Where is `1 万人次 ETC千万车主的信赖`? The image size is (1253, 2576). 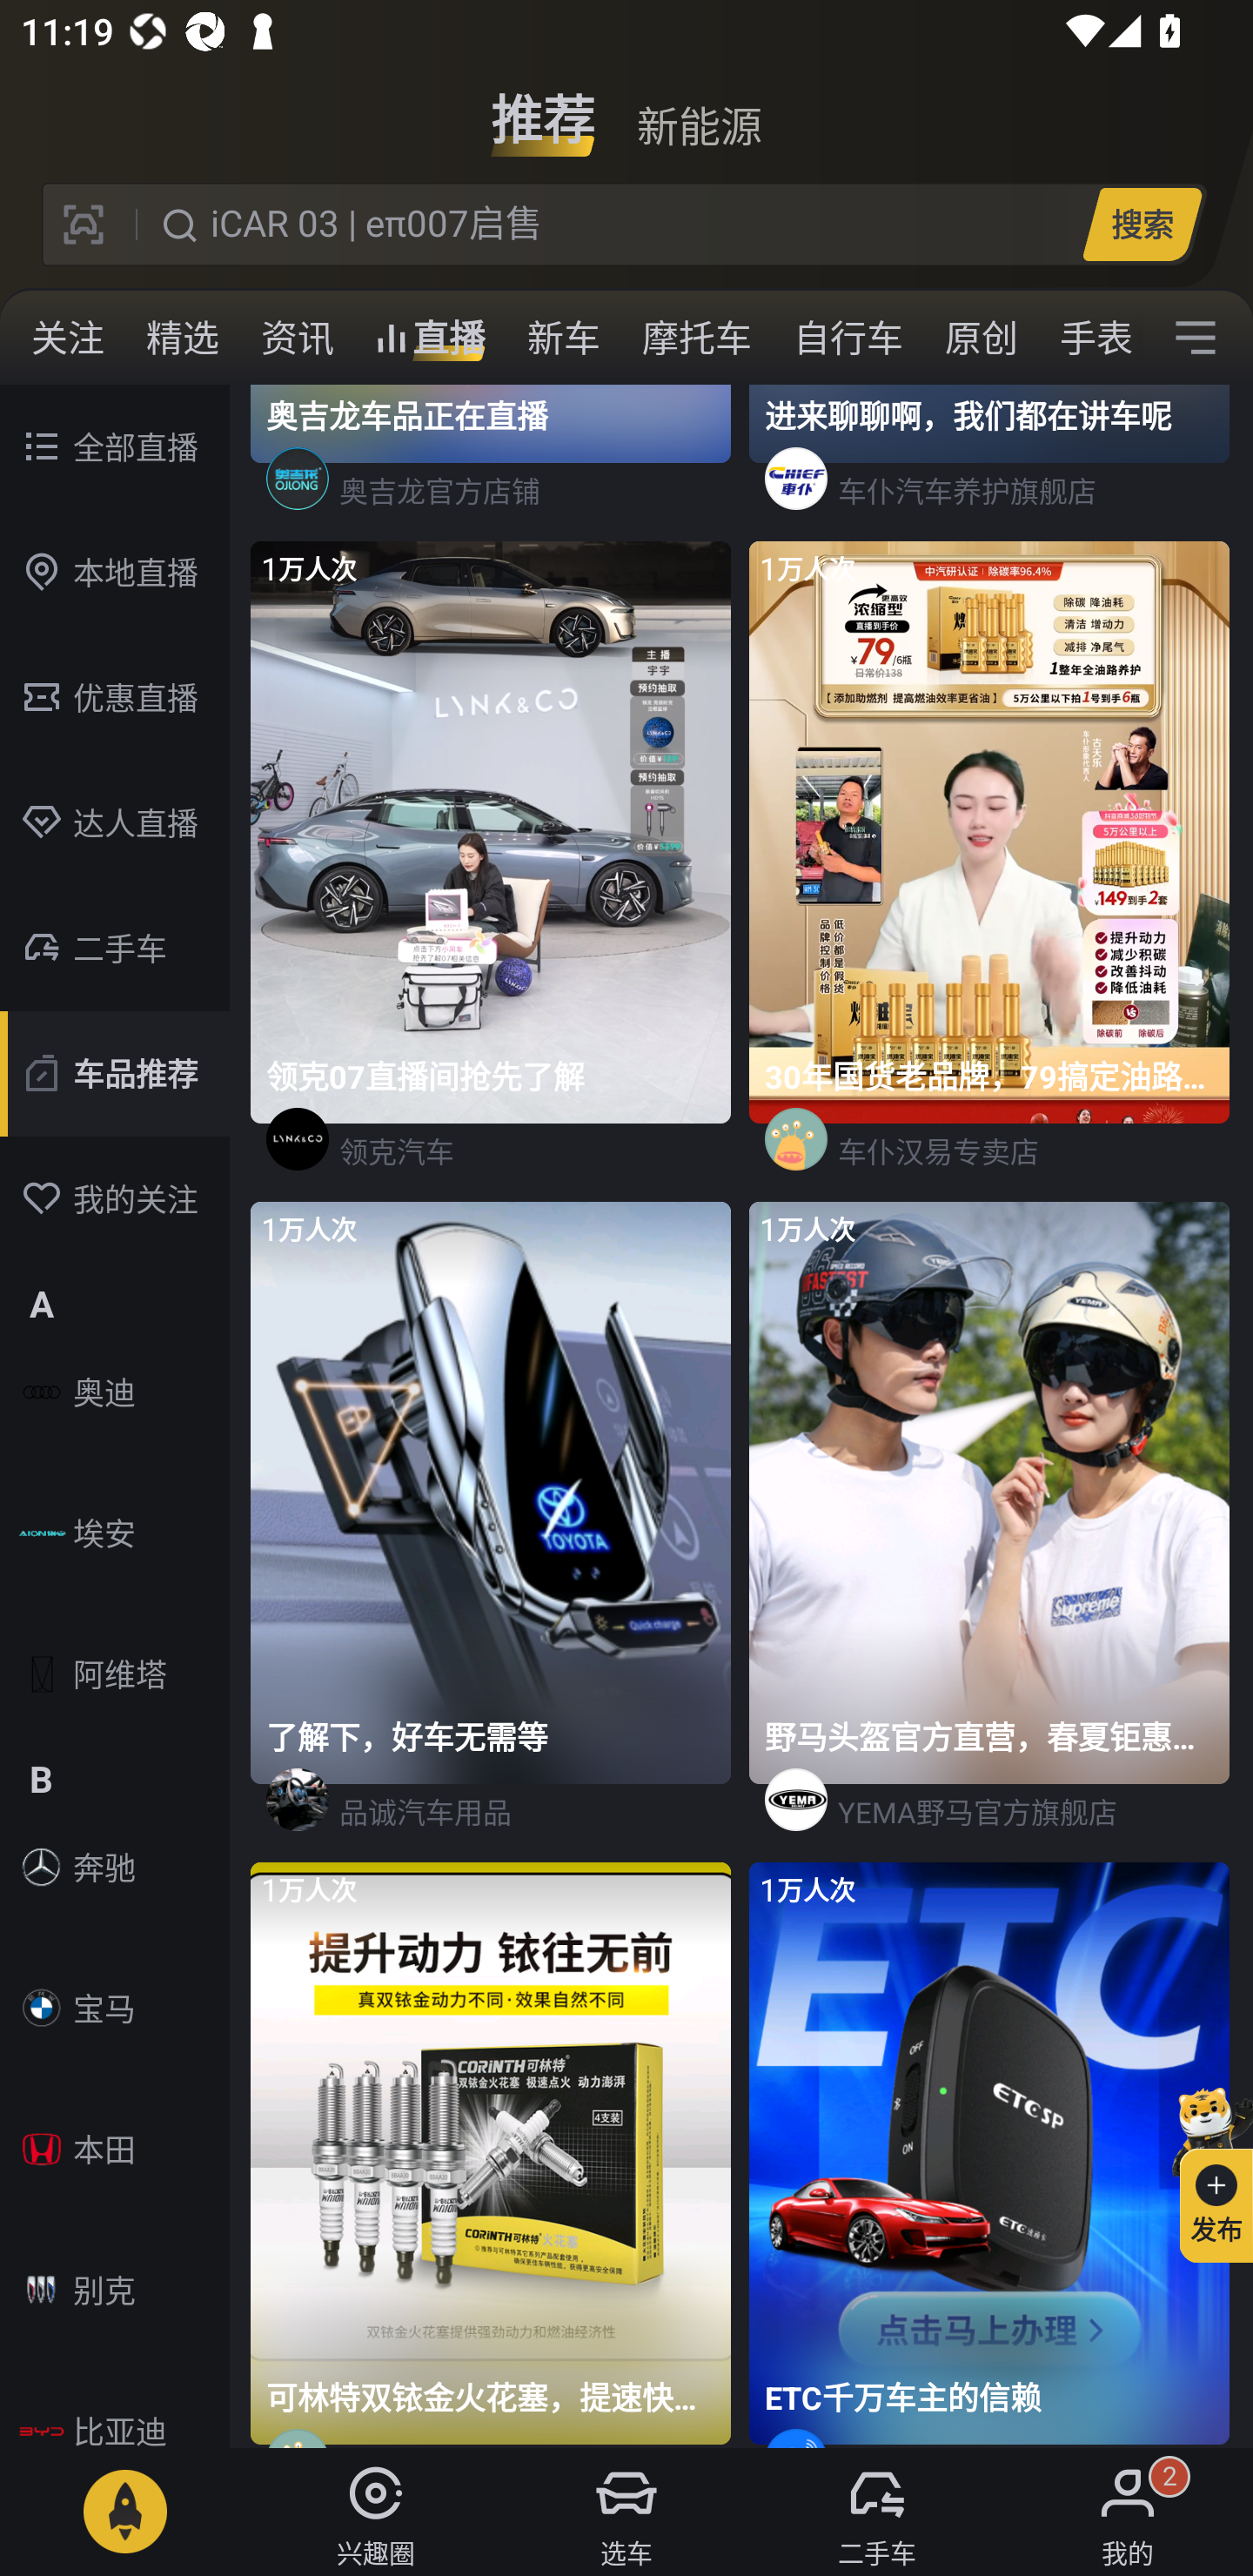 1 万人次 ETC千万车主的信赖 is located at coordinates (990, 2155).